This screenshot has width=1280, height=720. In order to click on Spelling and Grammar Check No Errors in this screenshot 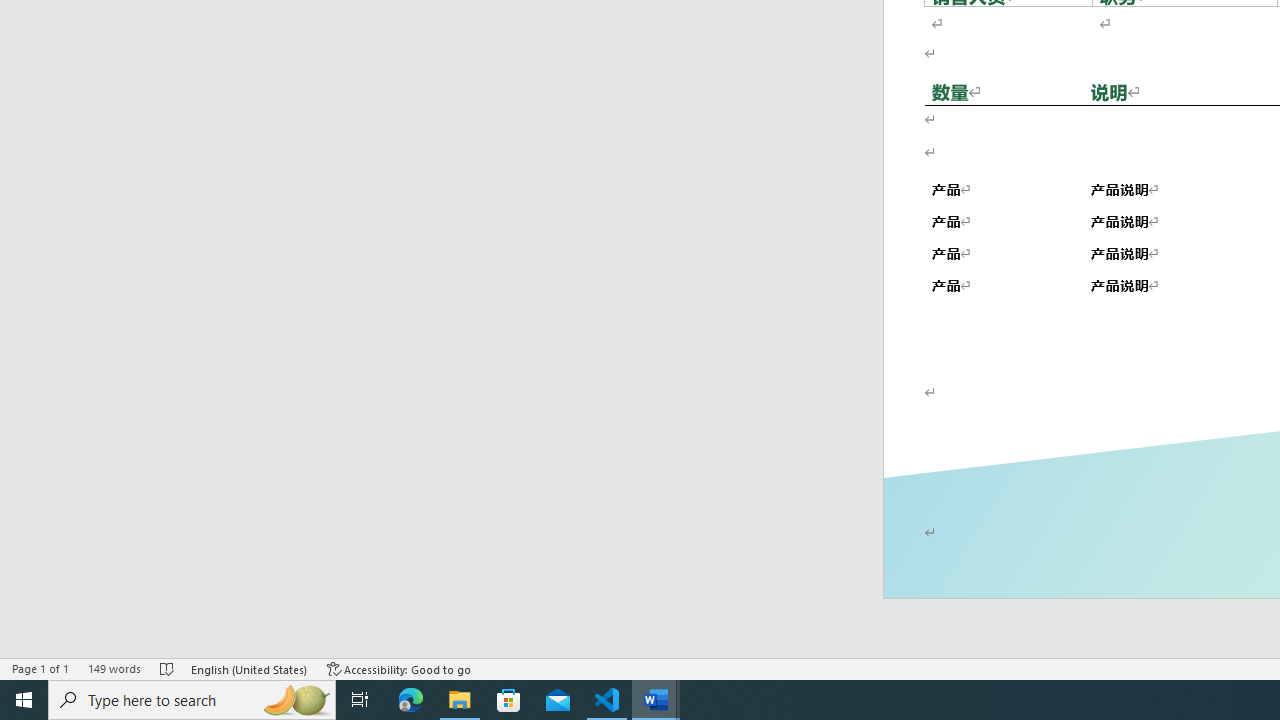, I will do `click(168, 668)`.